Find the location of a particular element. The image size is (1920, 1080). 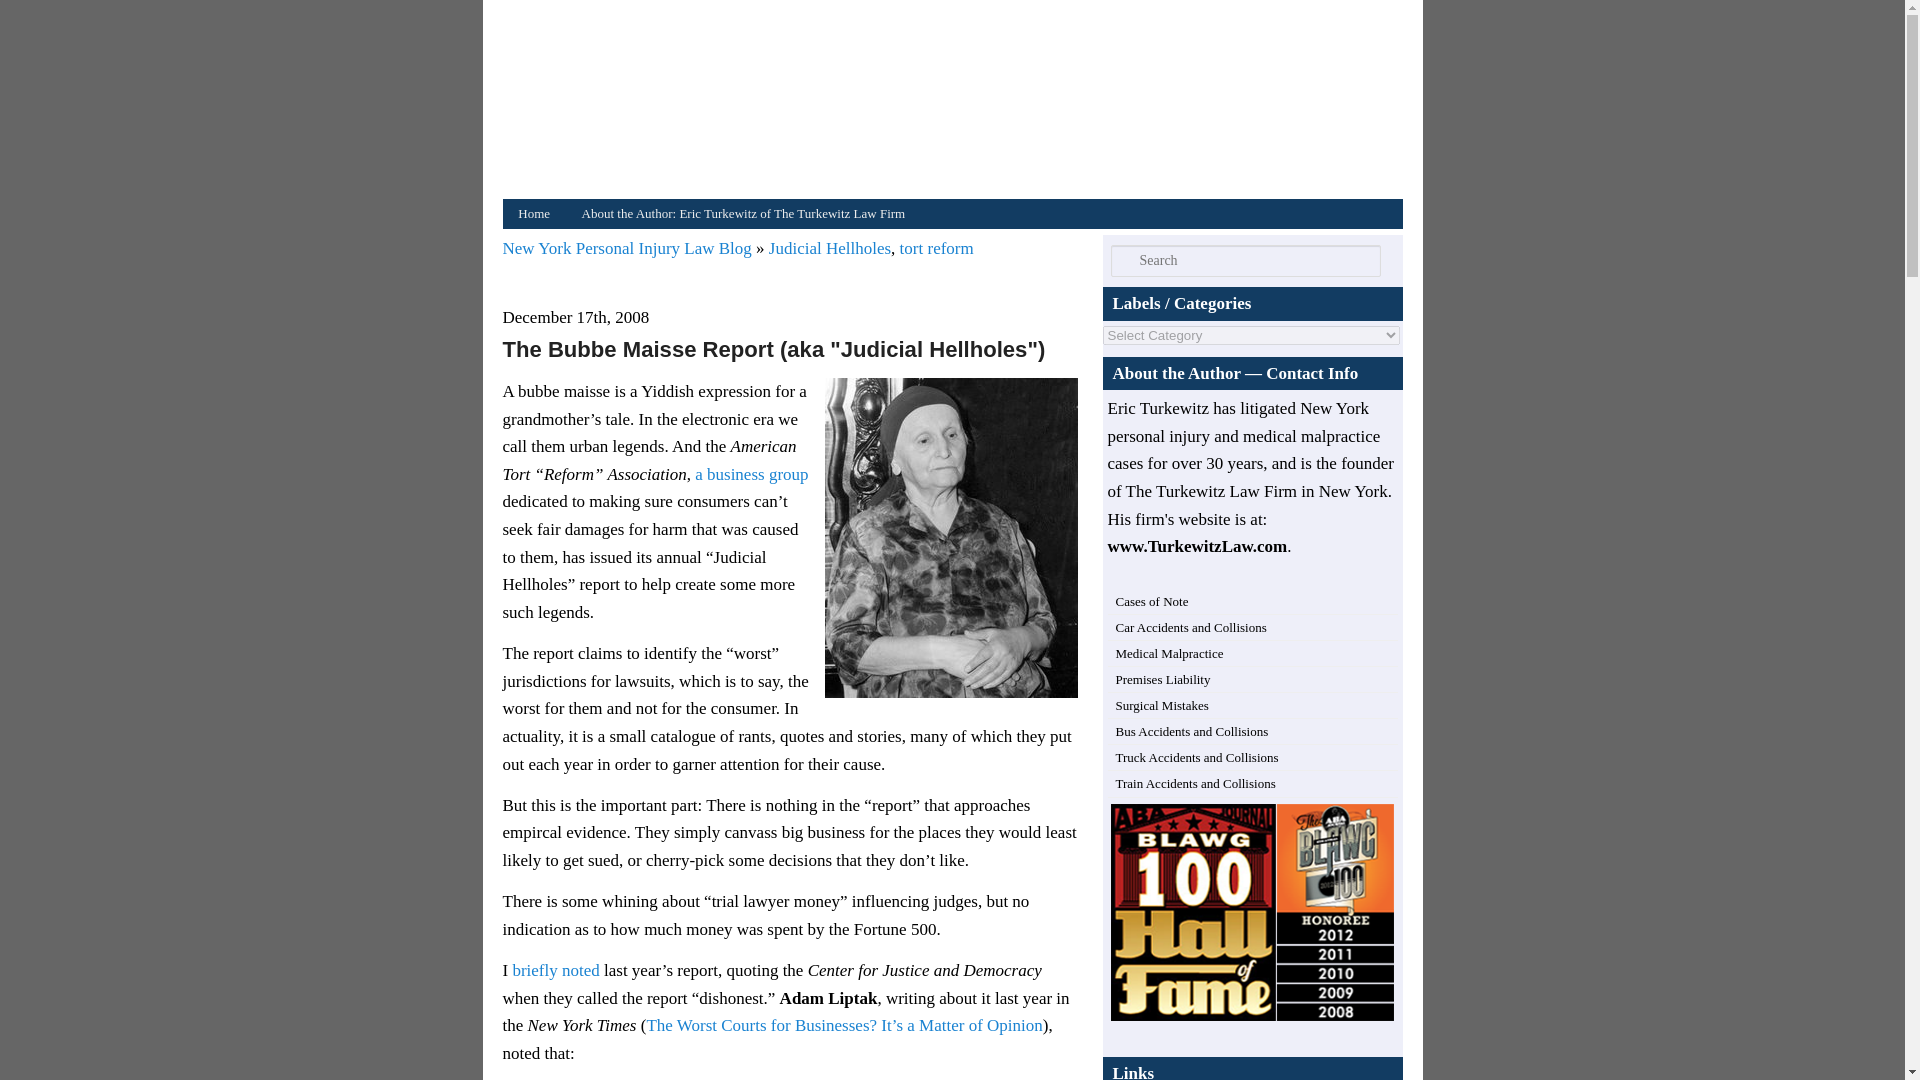

Cases of Note is located at coordinates (1152, 602).